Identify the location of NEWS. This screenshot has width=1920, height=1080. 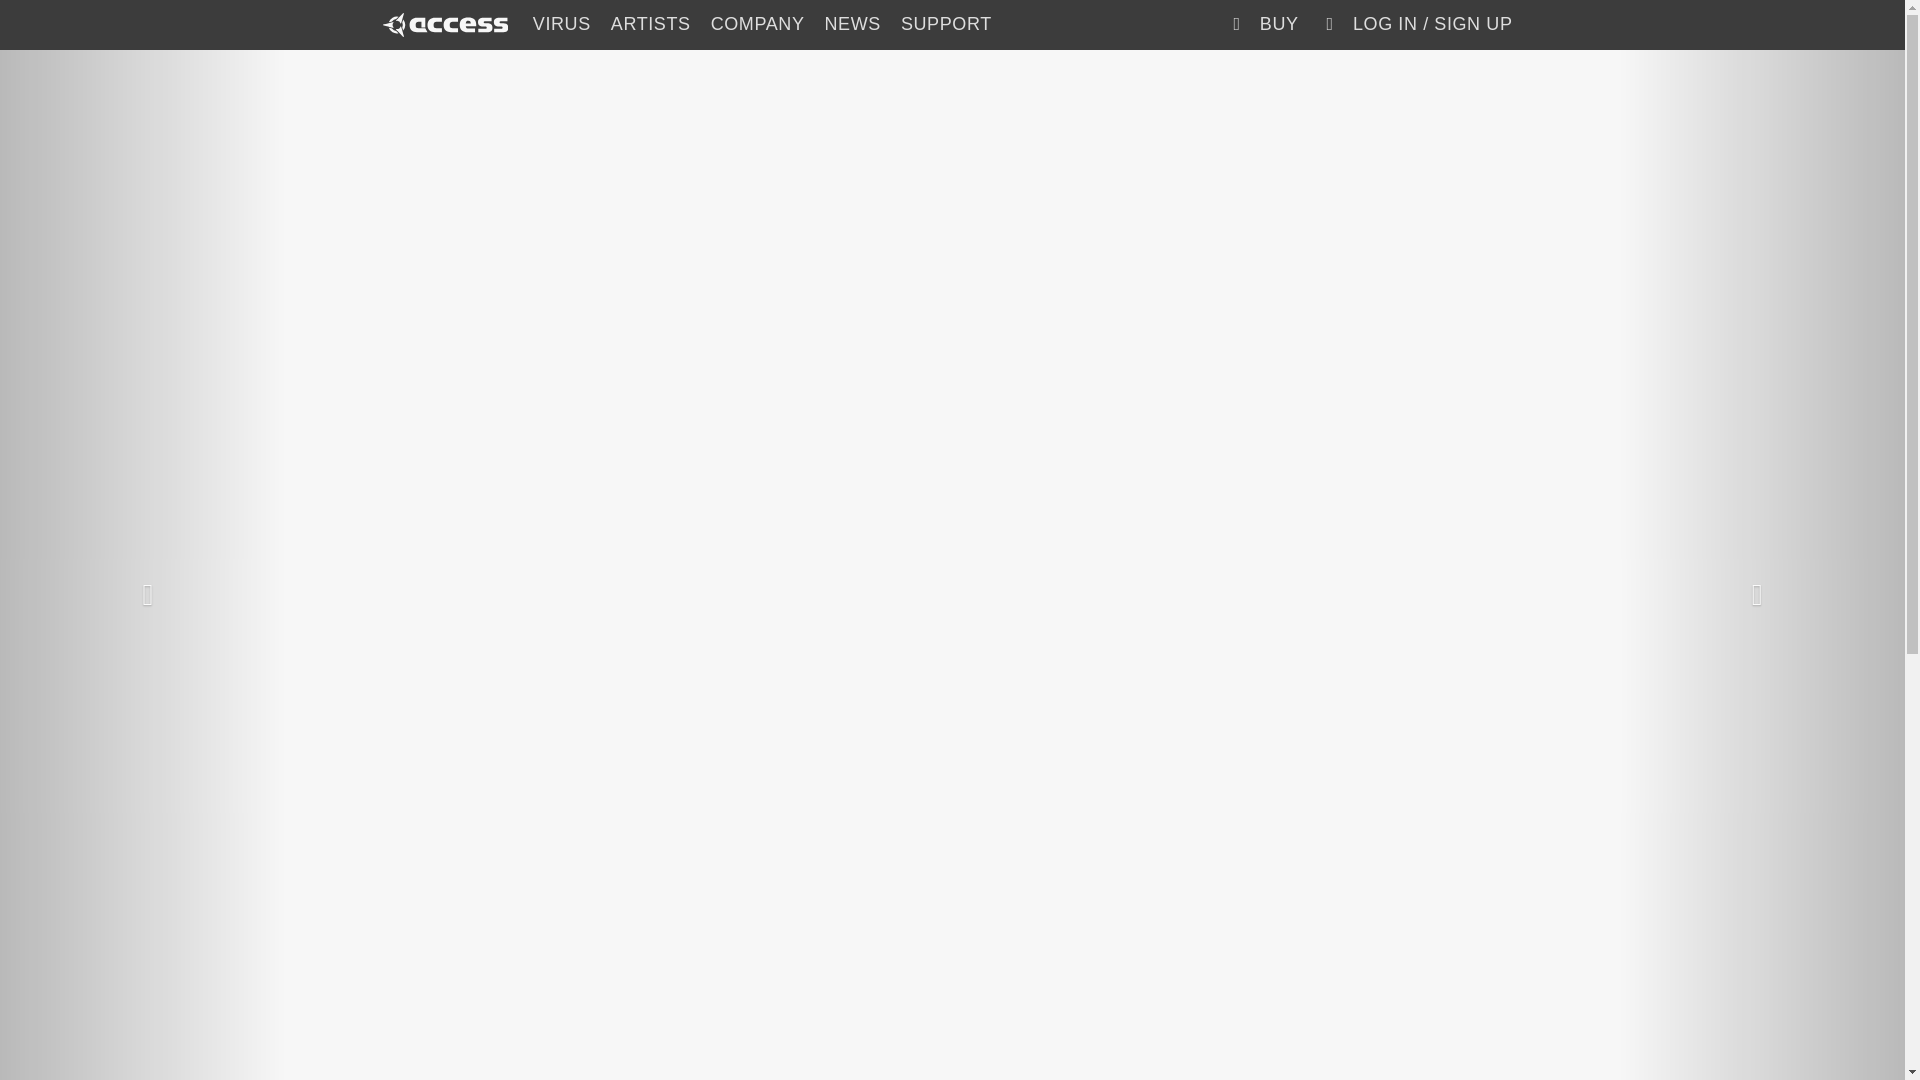
(852, 24).